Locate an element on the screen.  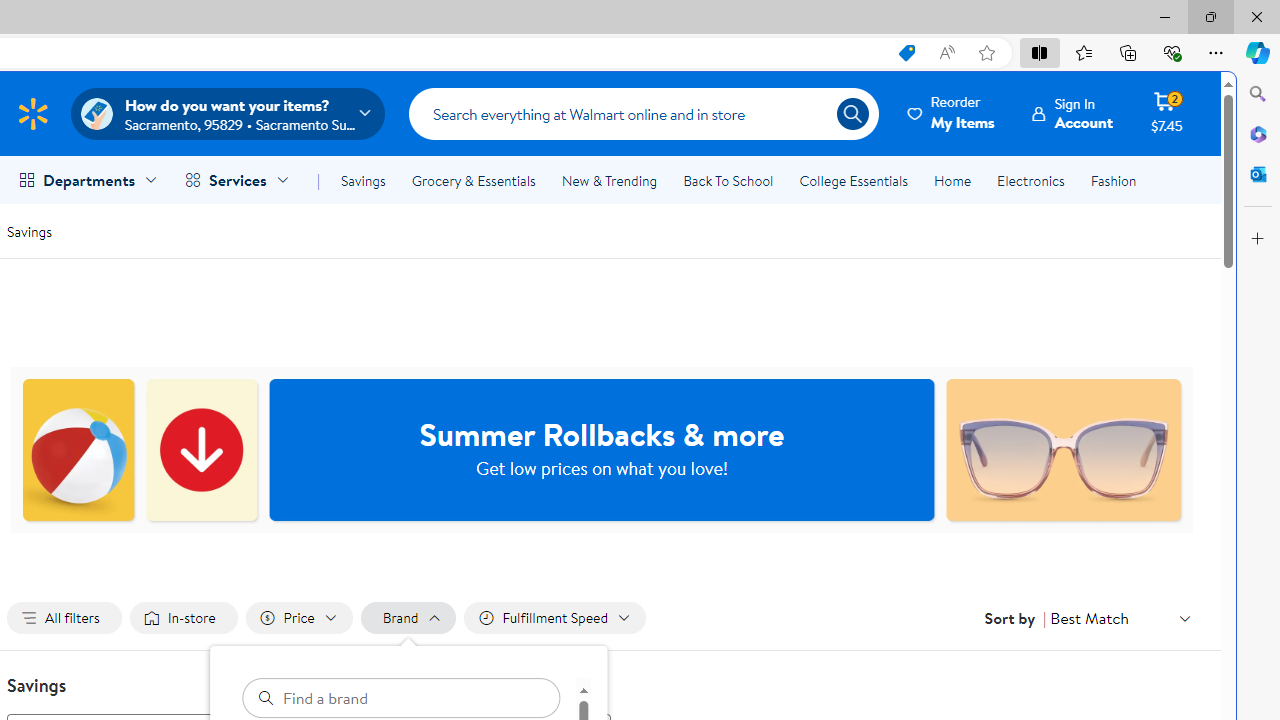
Close Outlook pane is located at coordinates (1258, 174).